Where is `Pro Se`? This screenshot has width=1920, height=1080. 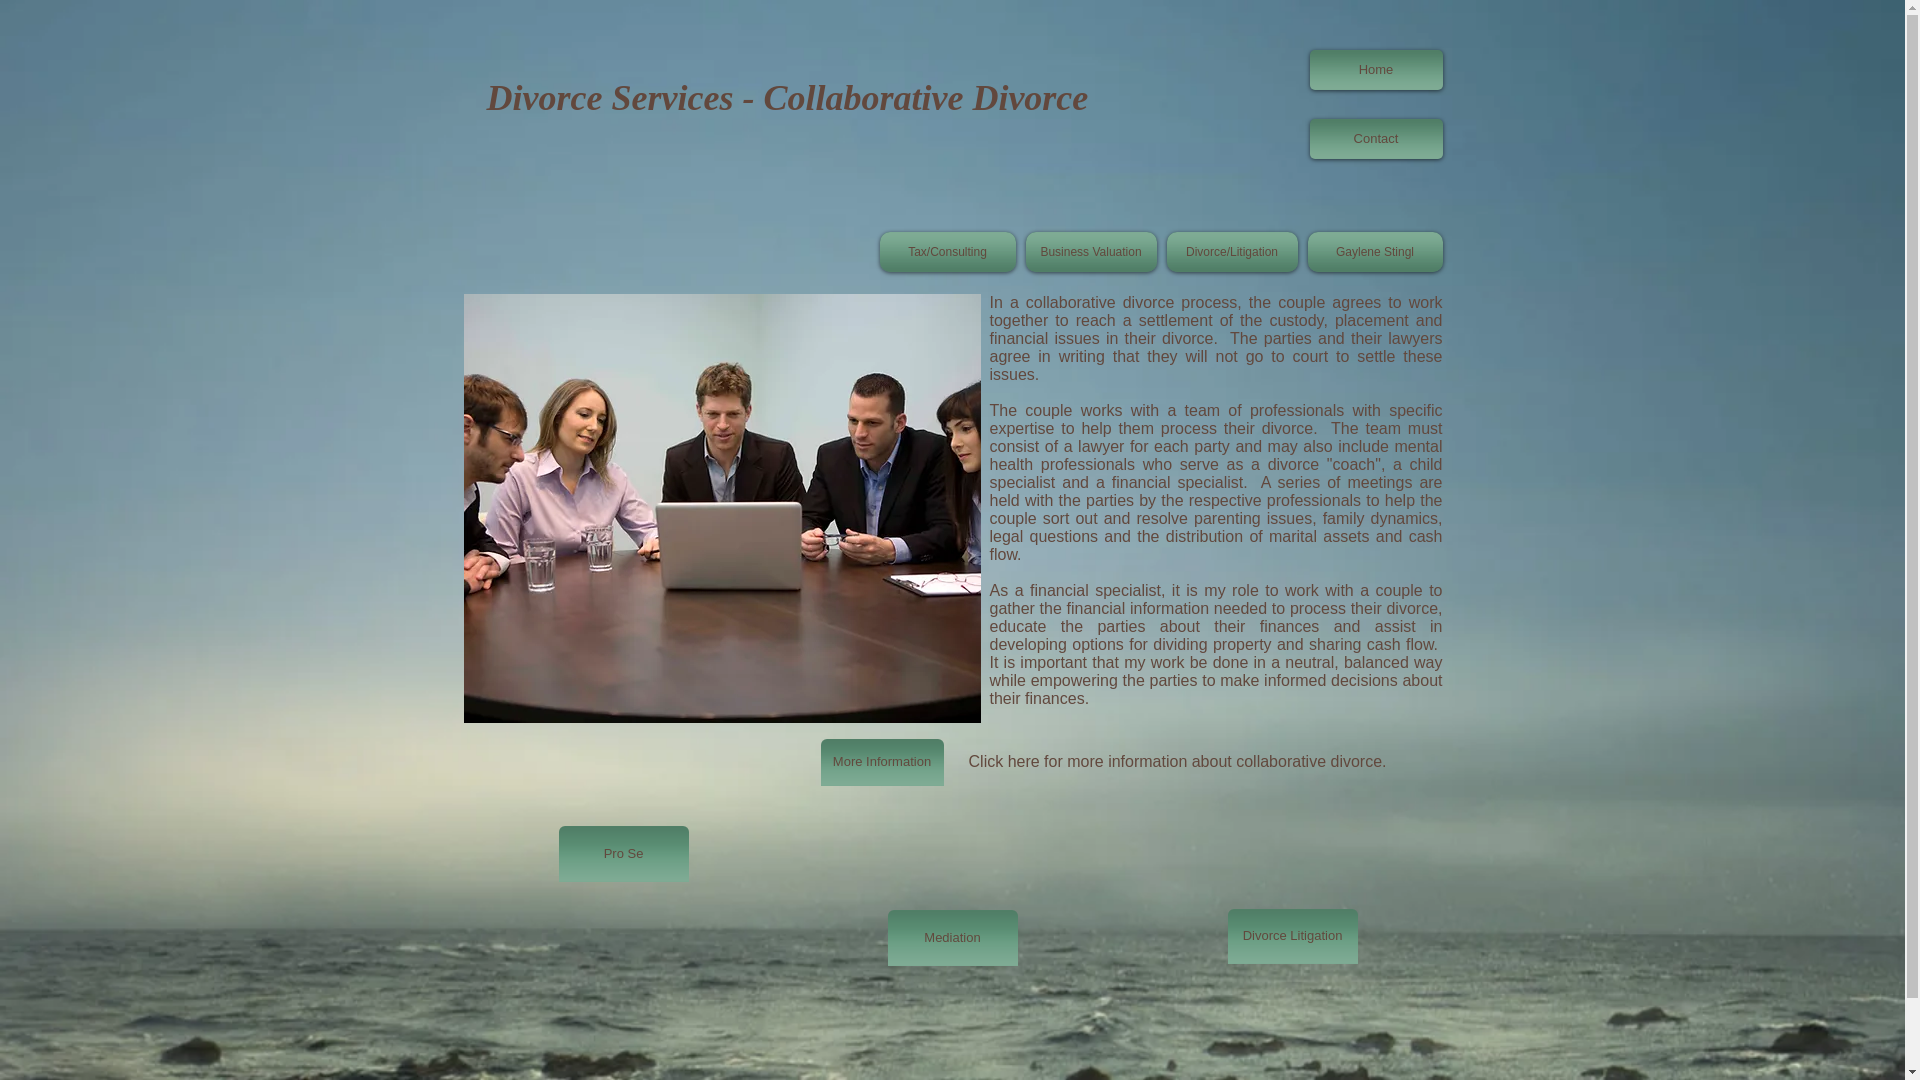 Pro Se is located at coordinates (622, 854).